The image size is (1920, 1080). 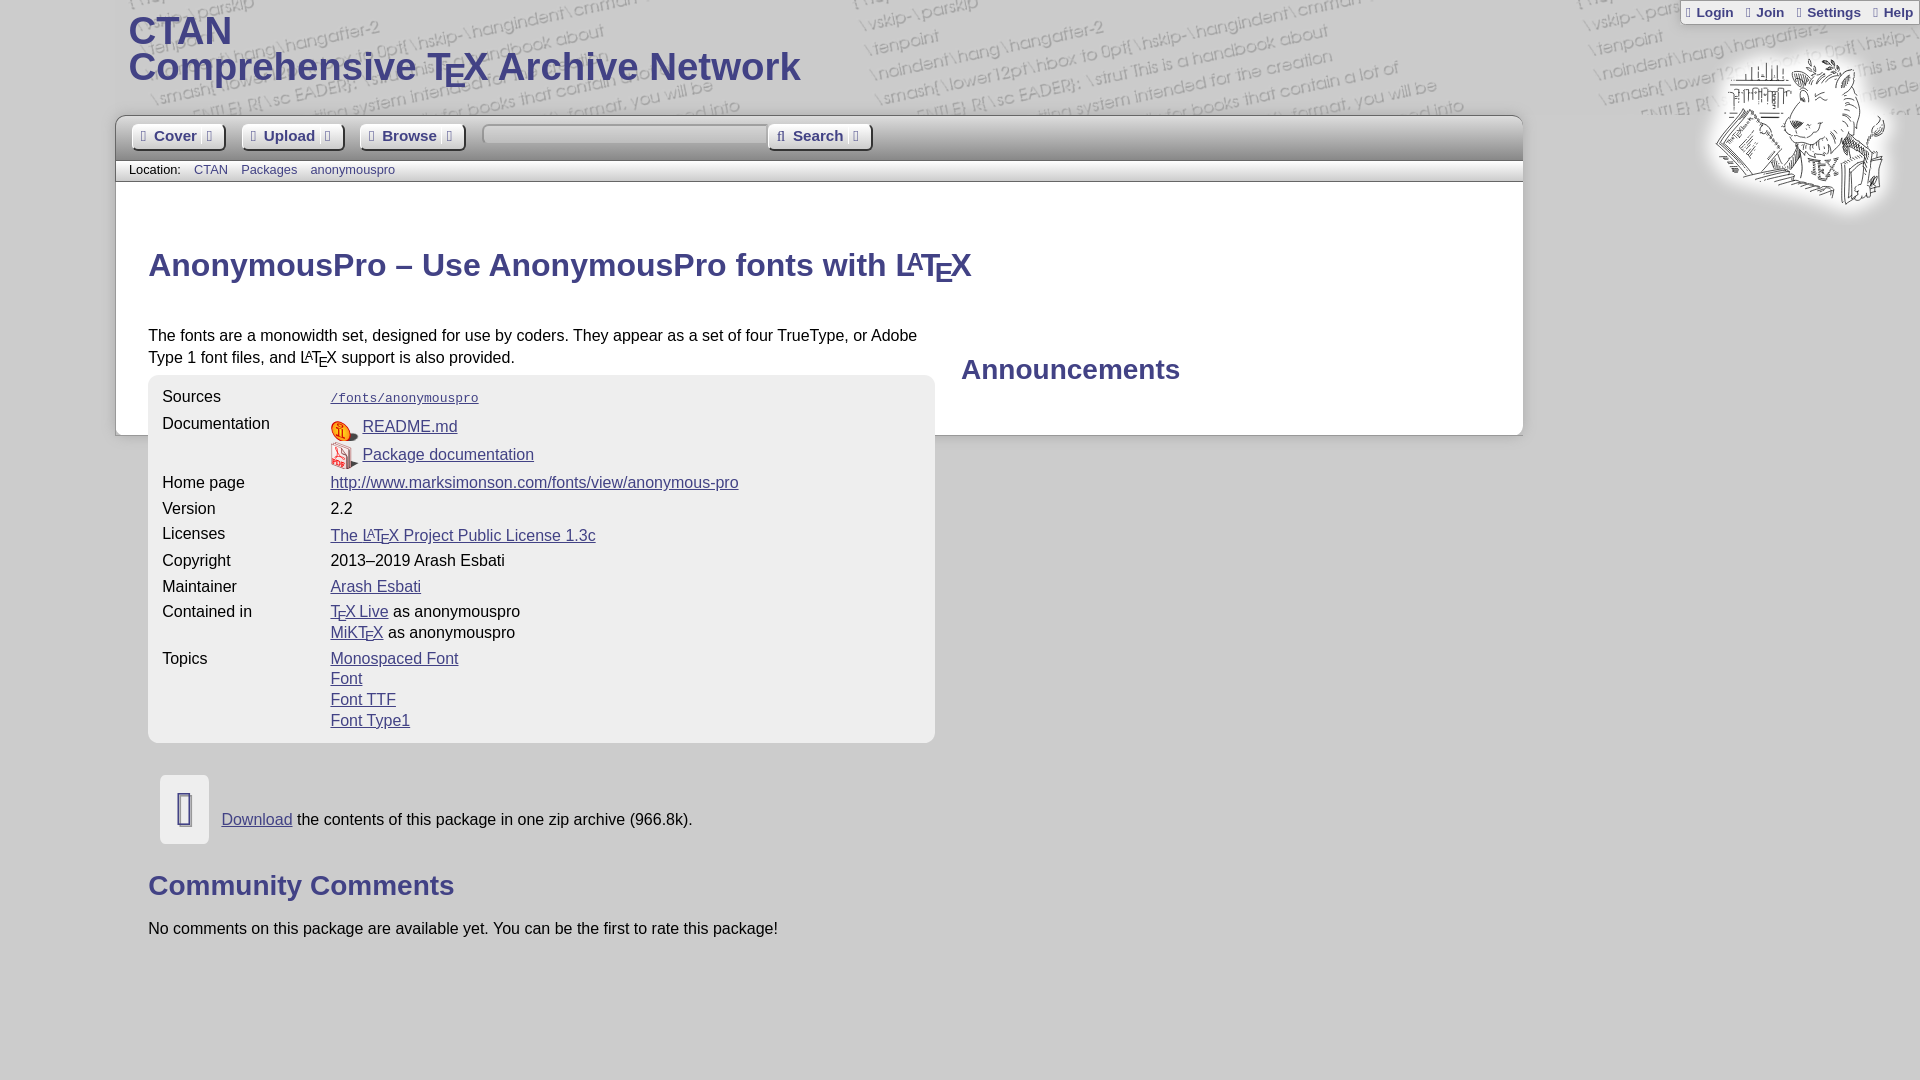 I want to click on Settings, so click(x=1828, y=12).